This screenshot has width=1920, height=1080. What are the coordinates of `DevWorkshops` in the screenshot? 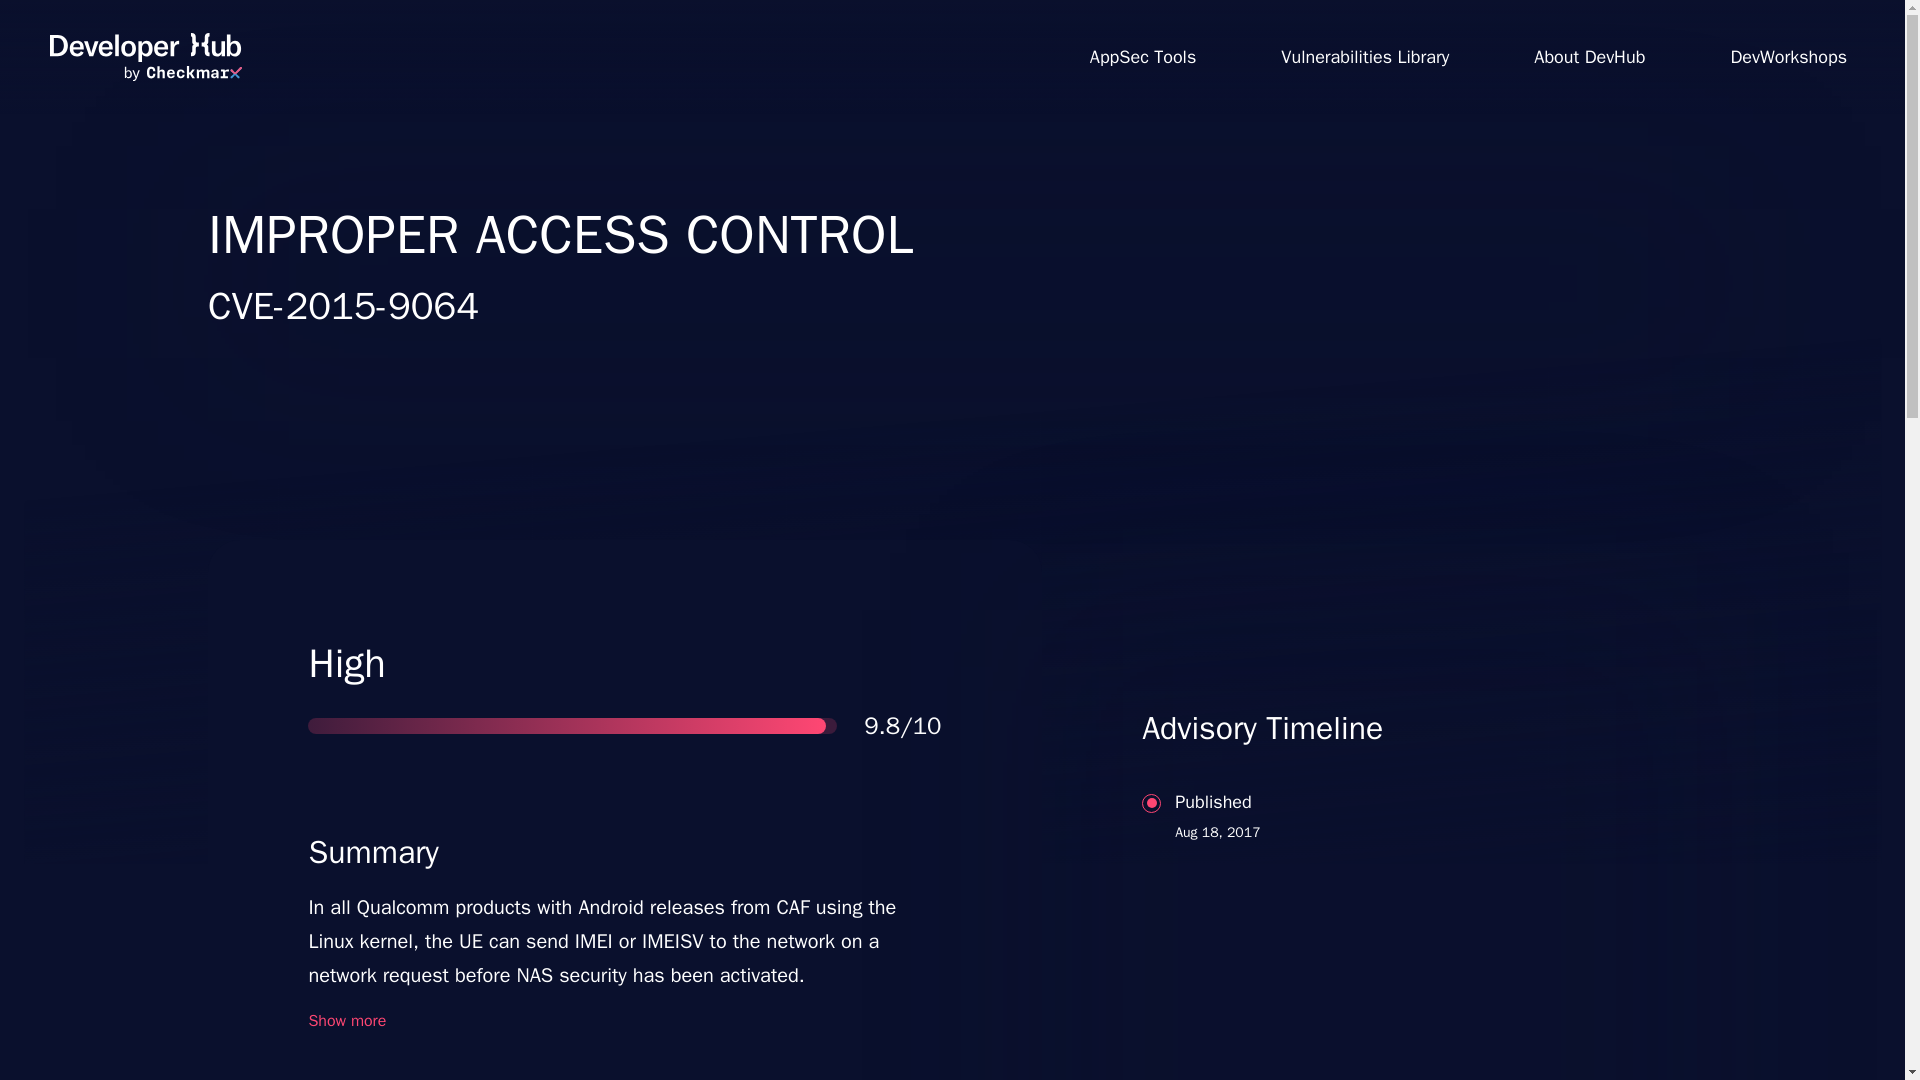 It's located at (1788, 56).